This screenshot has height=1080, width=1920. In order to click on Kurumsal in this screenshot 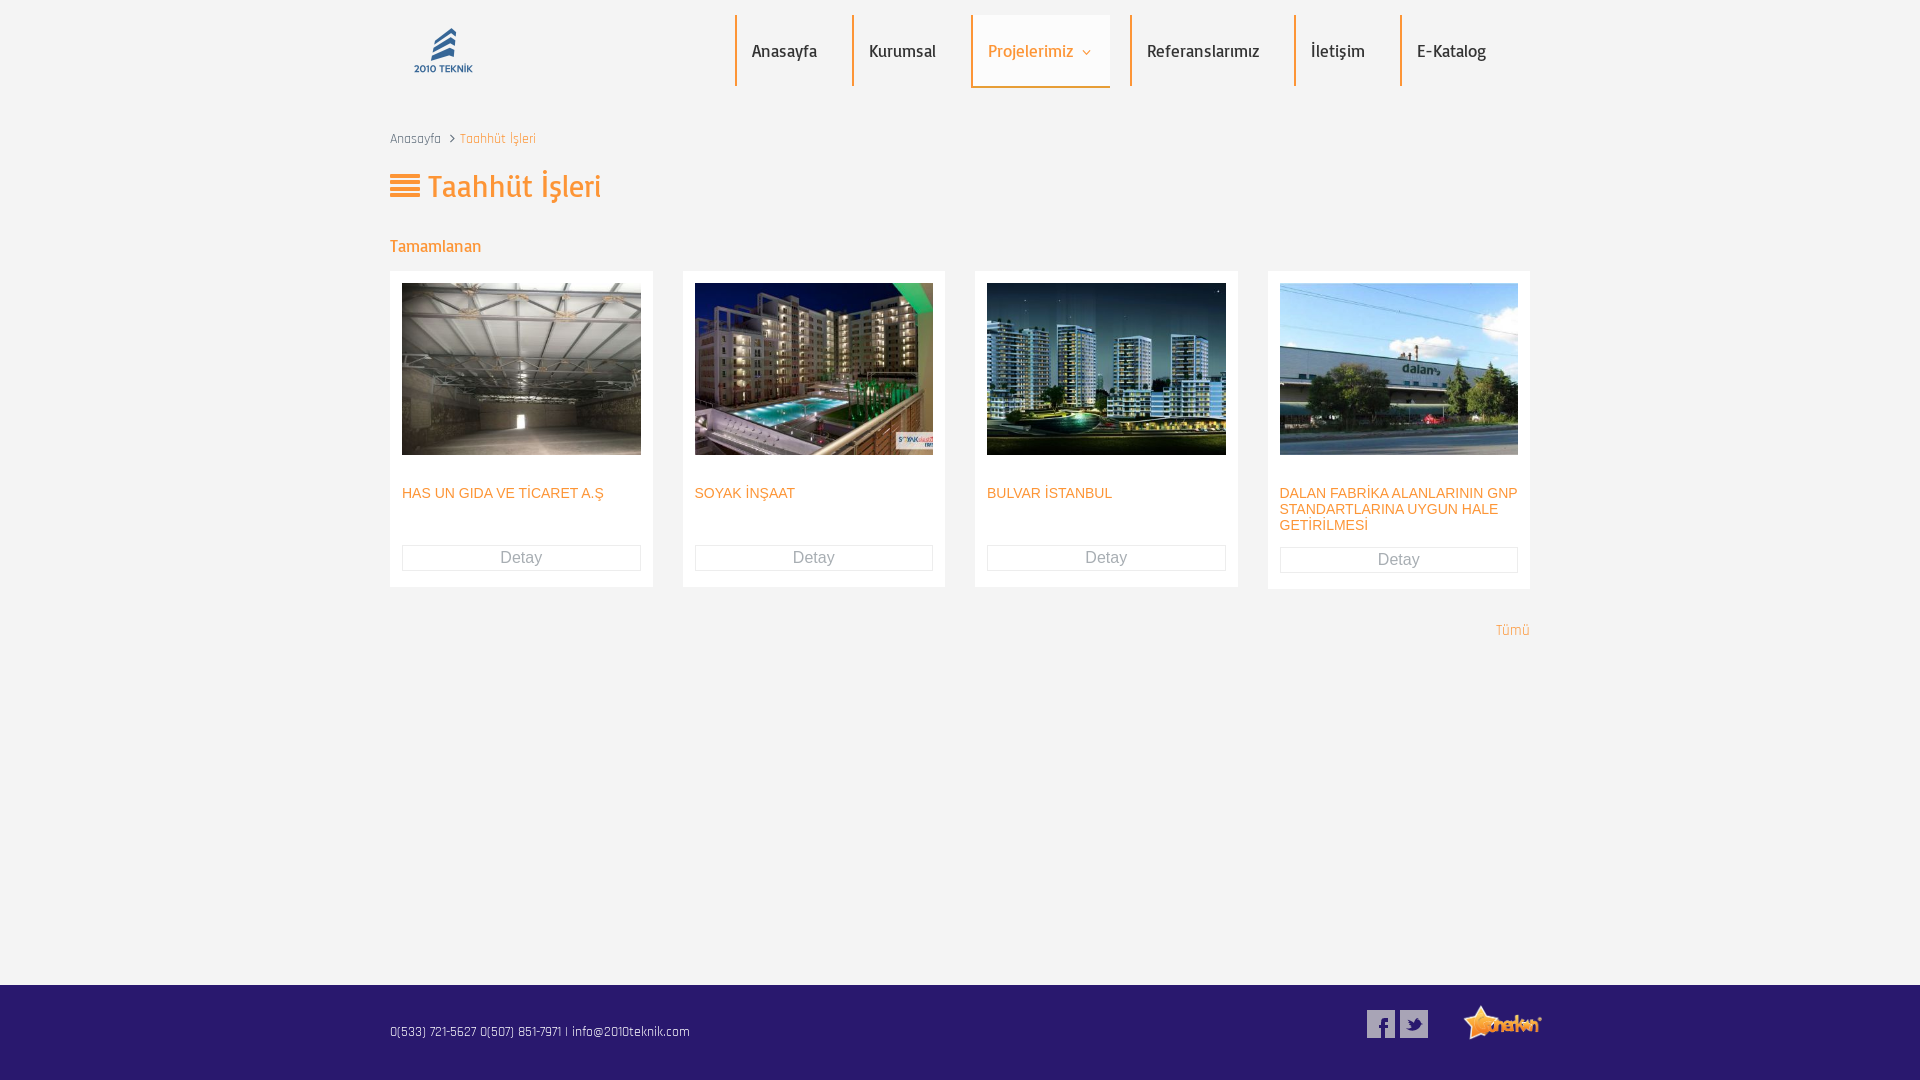, I will do `click(902, 50)`.